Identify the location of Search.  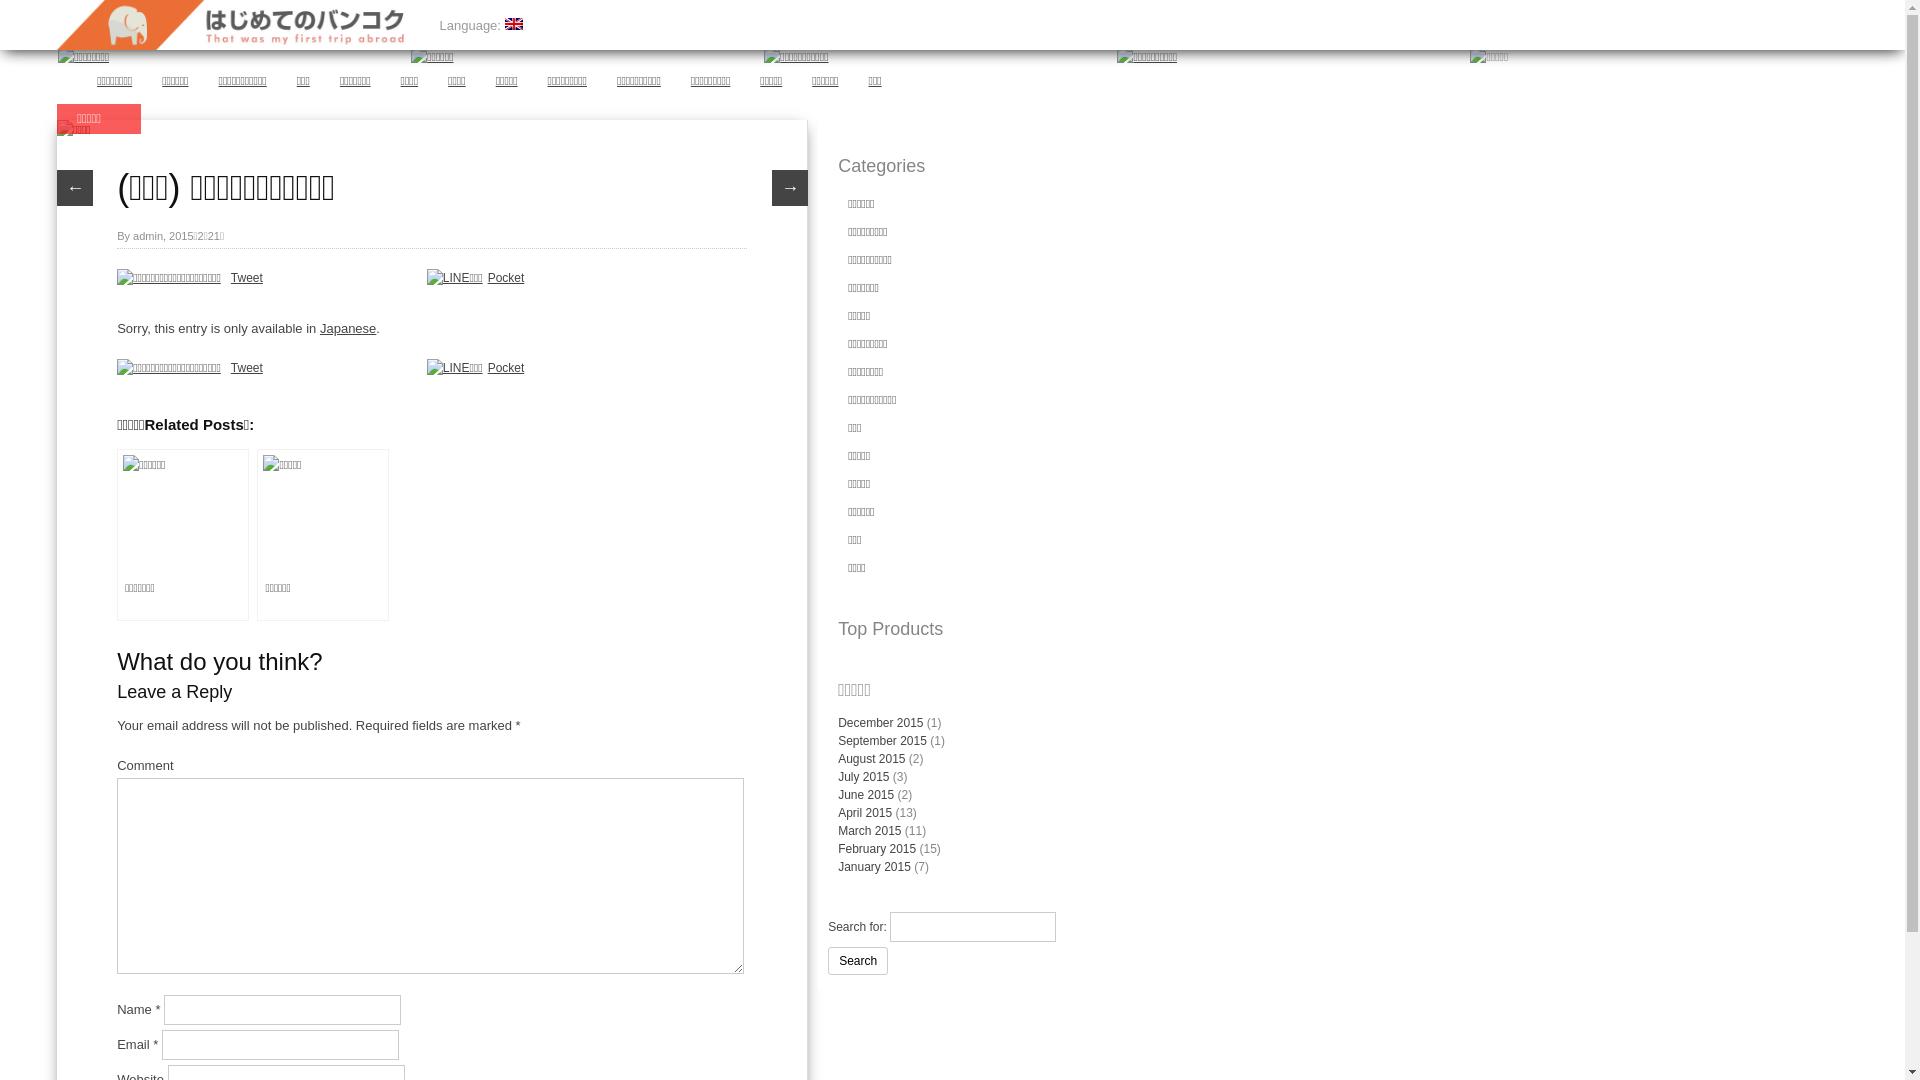
(858, 961).